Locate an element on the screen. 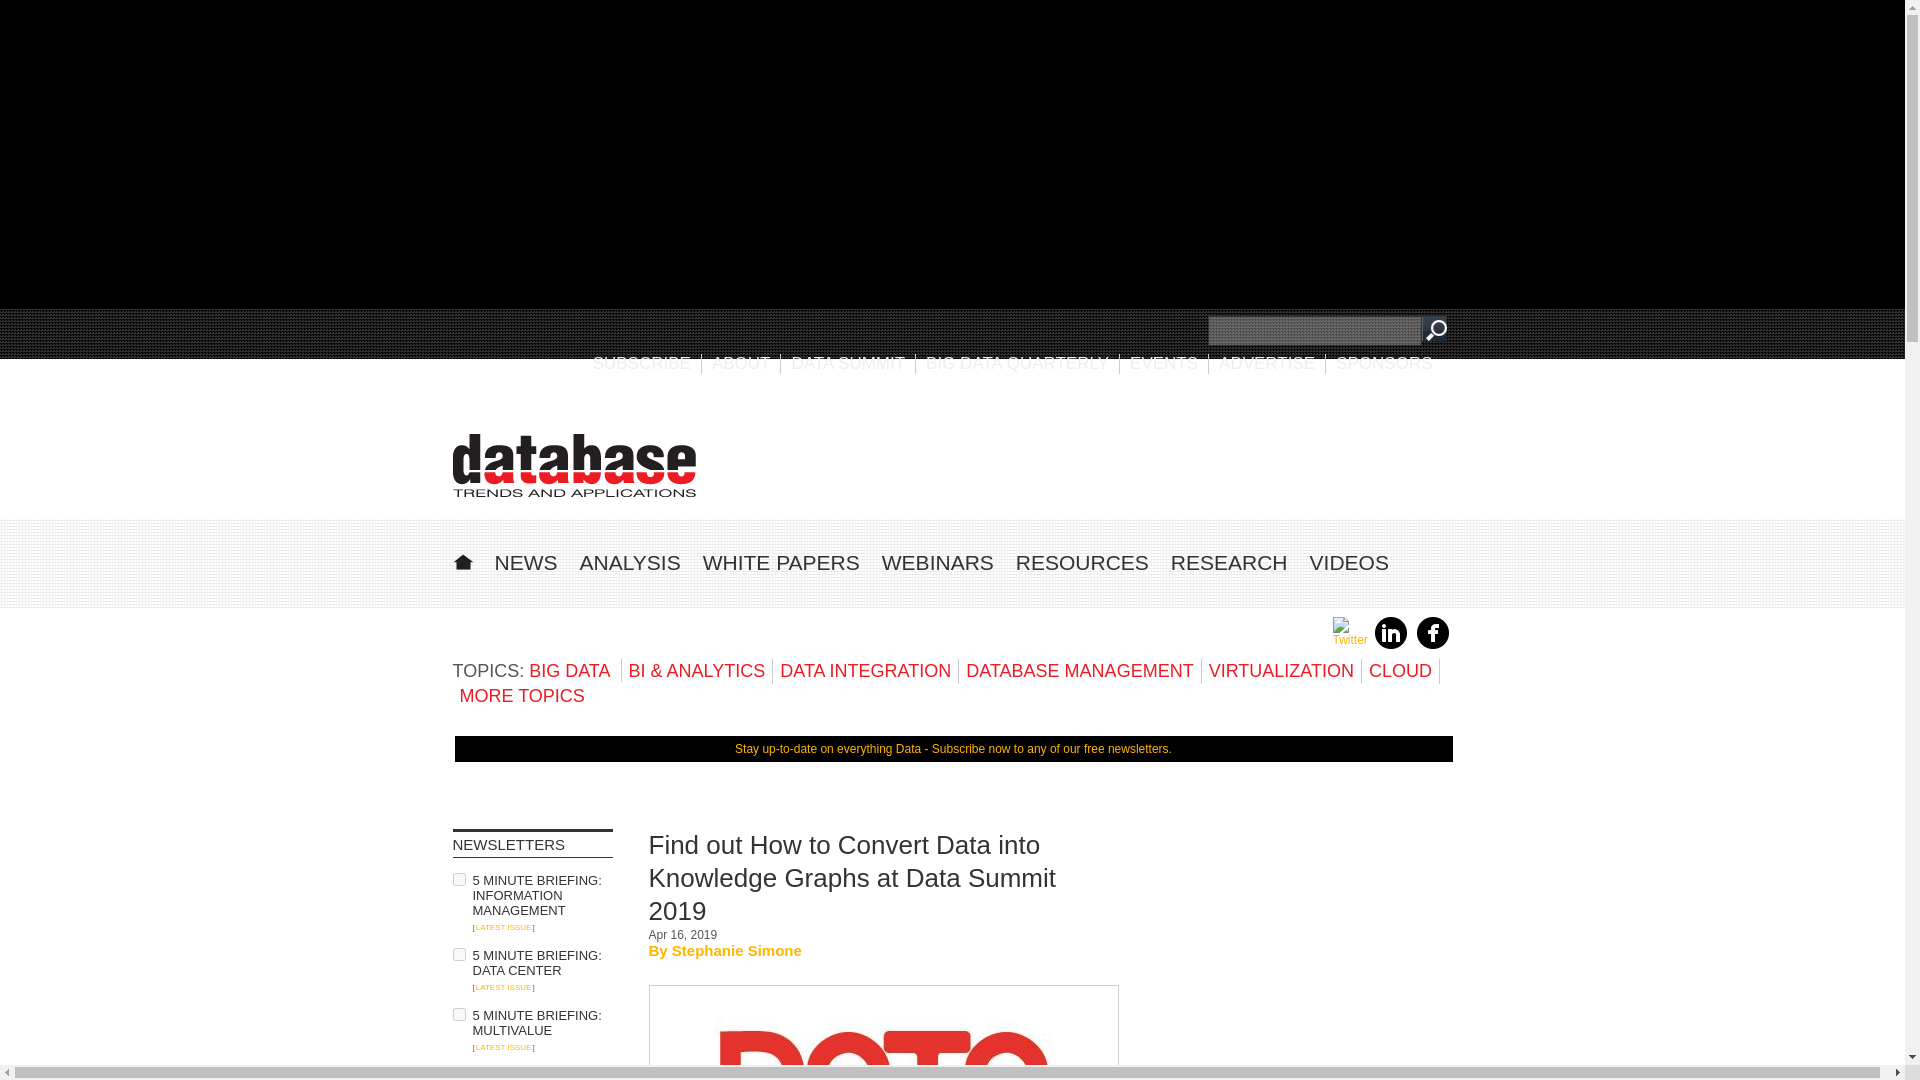 This screenshot has height=1080, width=1920. RESEARCH is located at coordinates (1230, 562).